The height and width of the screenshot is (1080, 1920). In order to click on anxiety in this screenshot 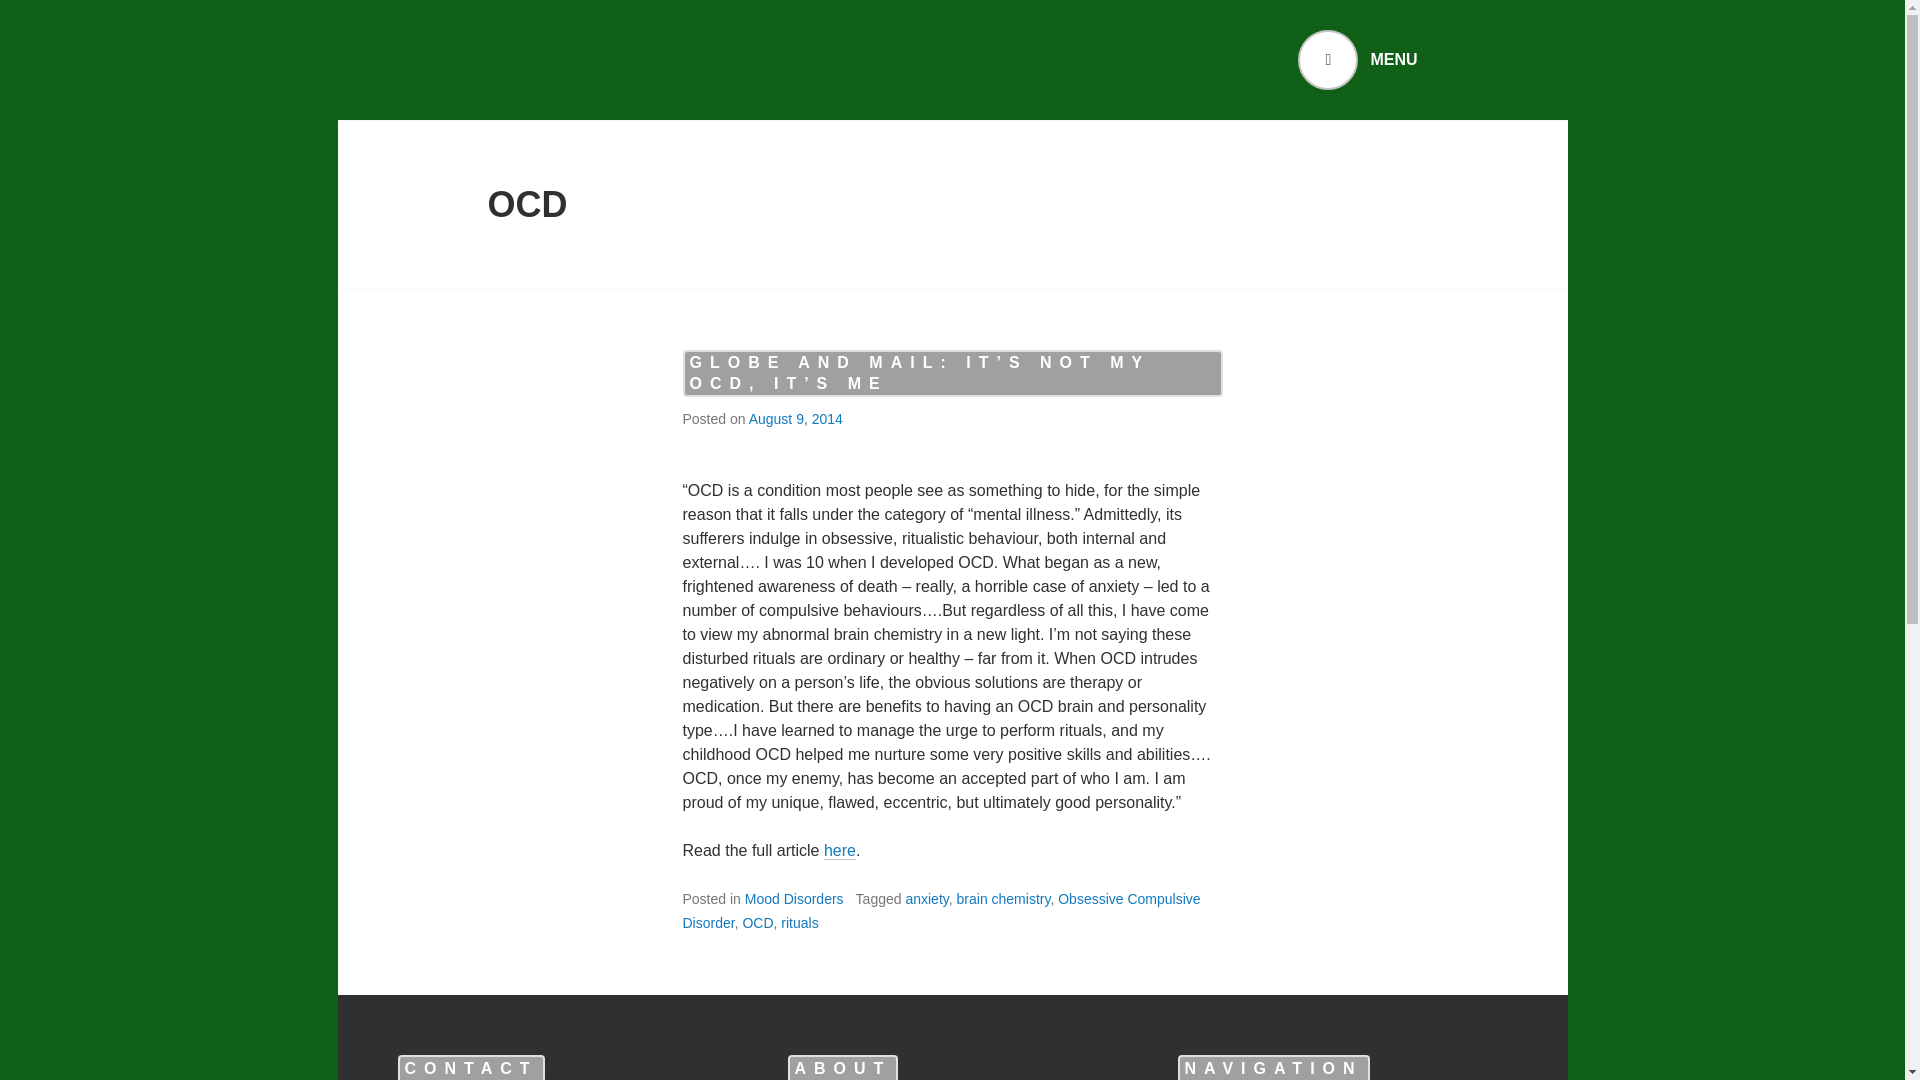, I will do `click(926, 899)`.